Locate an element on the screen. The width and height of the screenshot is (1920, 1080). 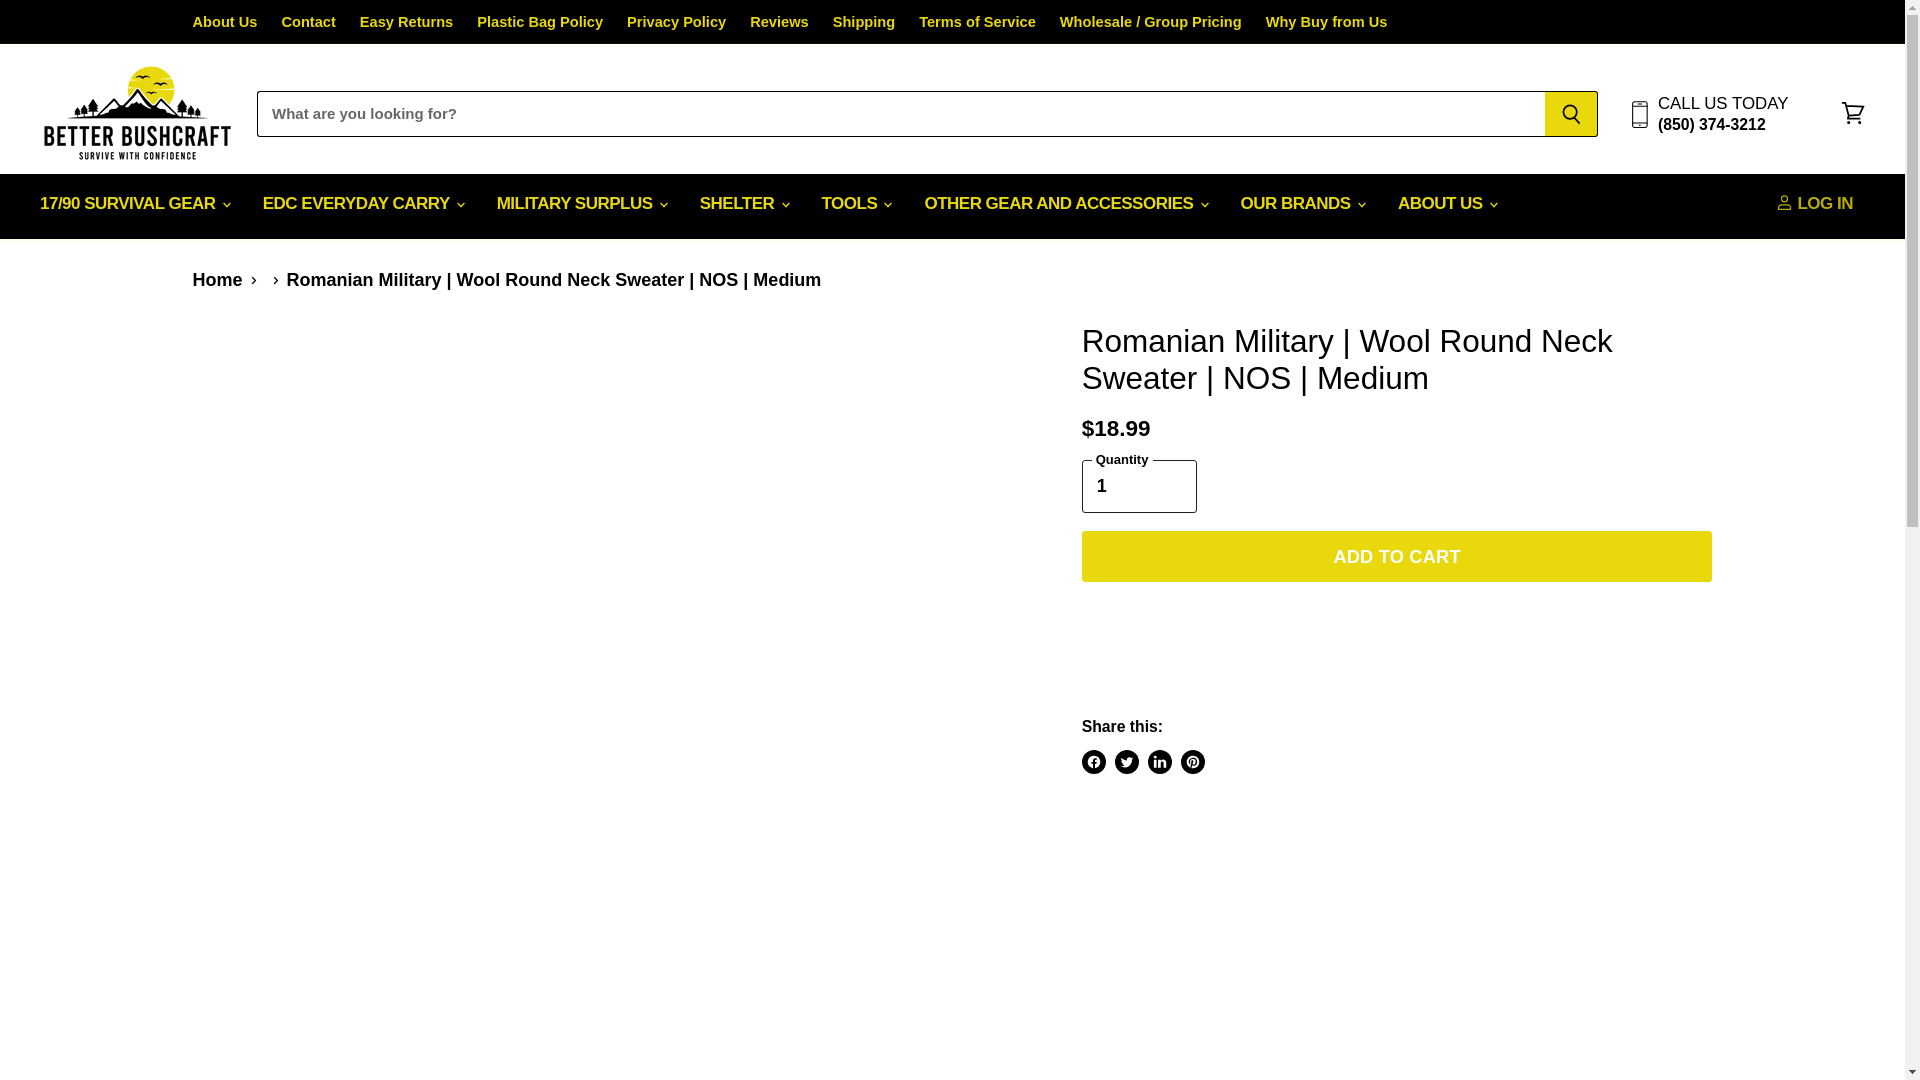
Reviews is located at coordinates (779, 22).